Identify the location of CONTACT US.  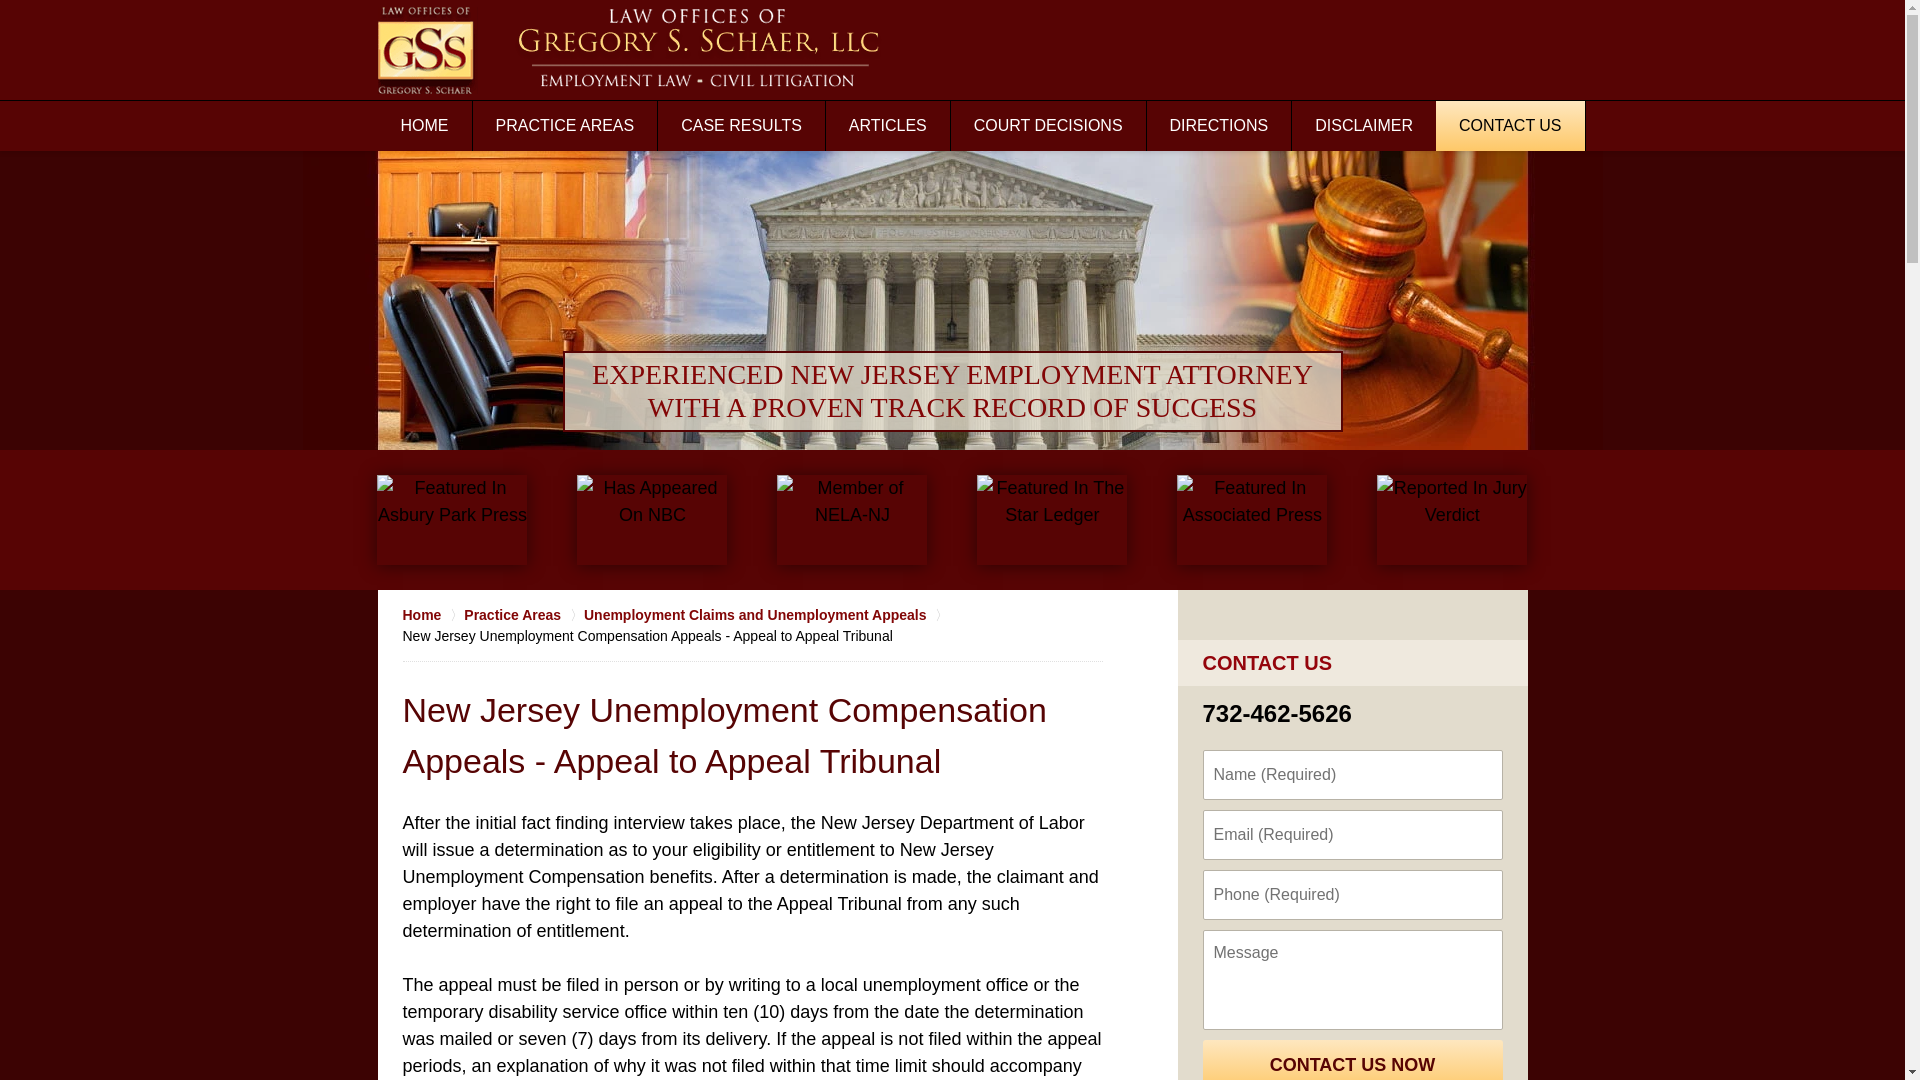
(1266, 662).